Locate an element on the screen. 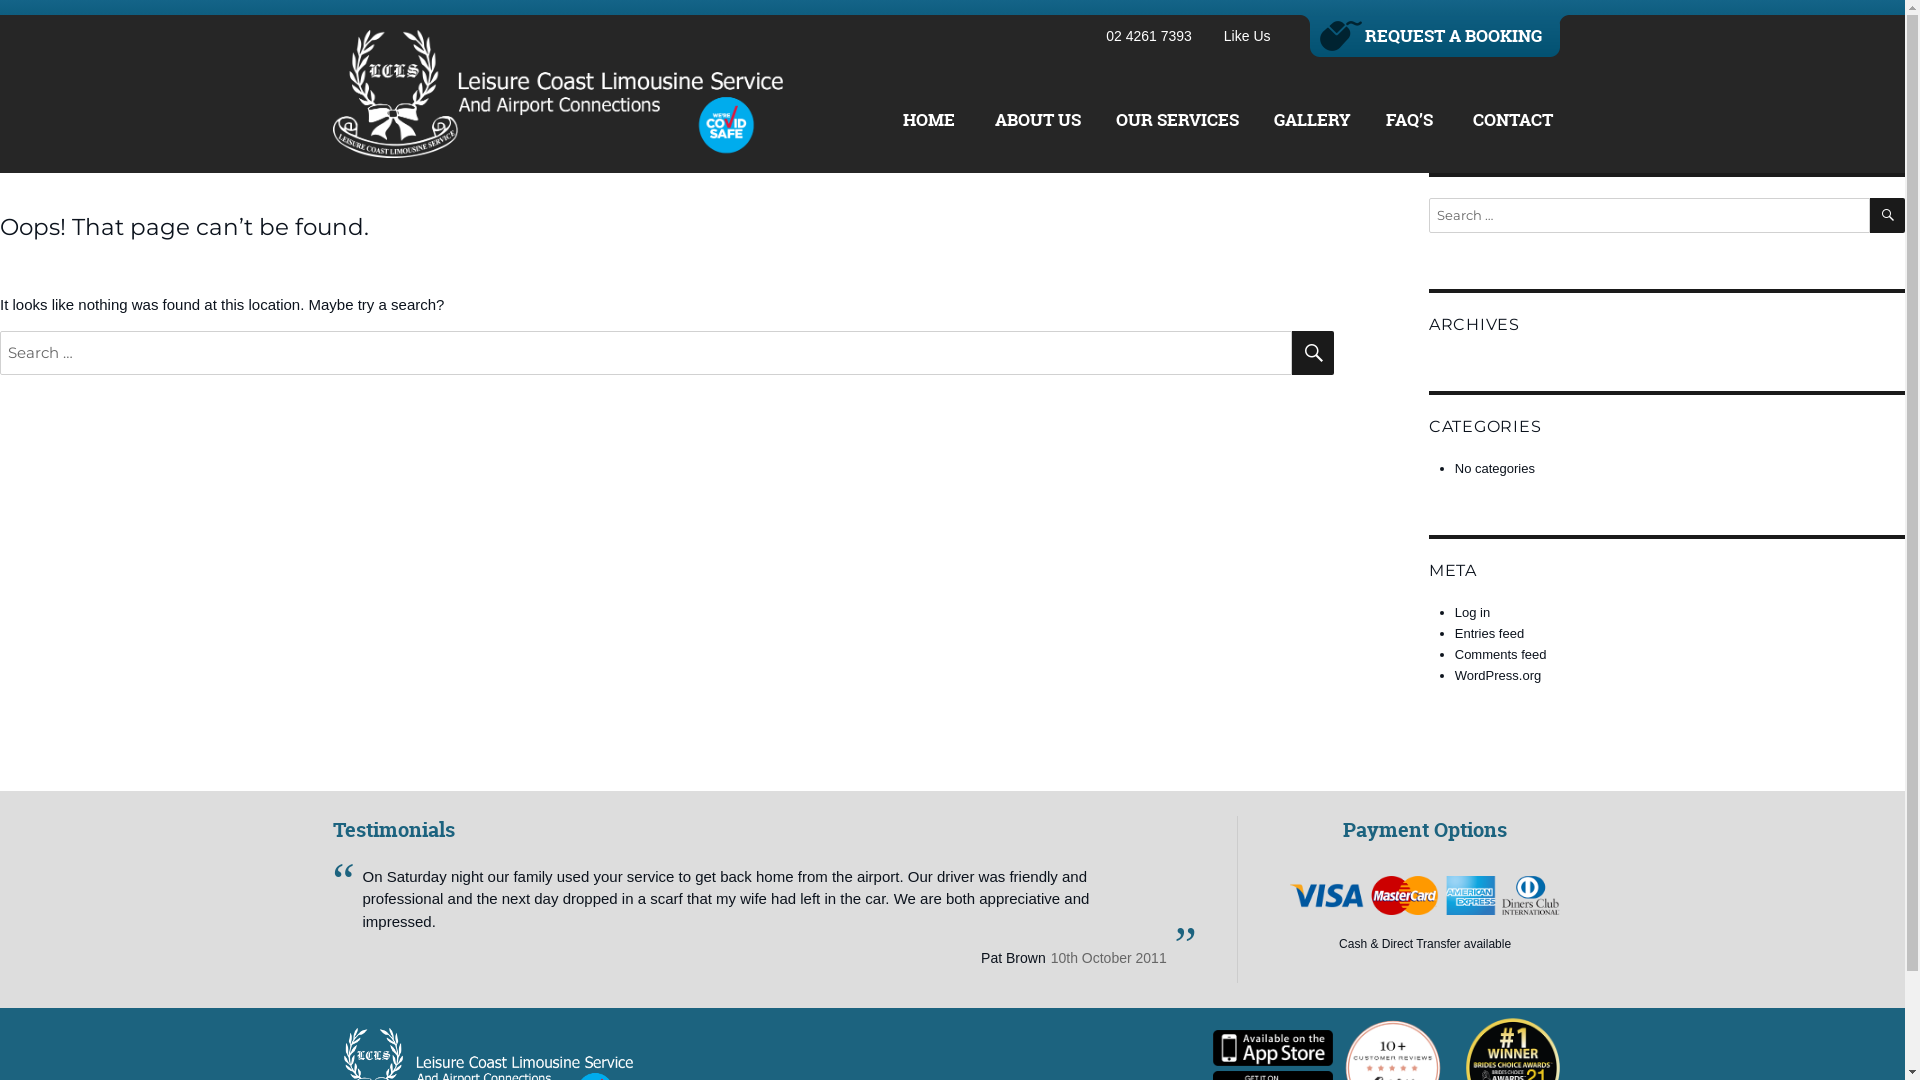  SEARCH is located at coordinates (1888, 216).